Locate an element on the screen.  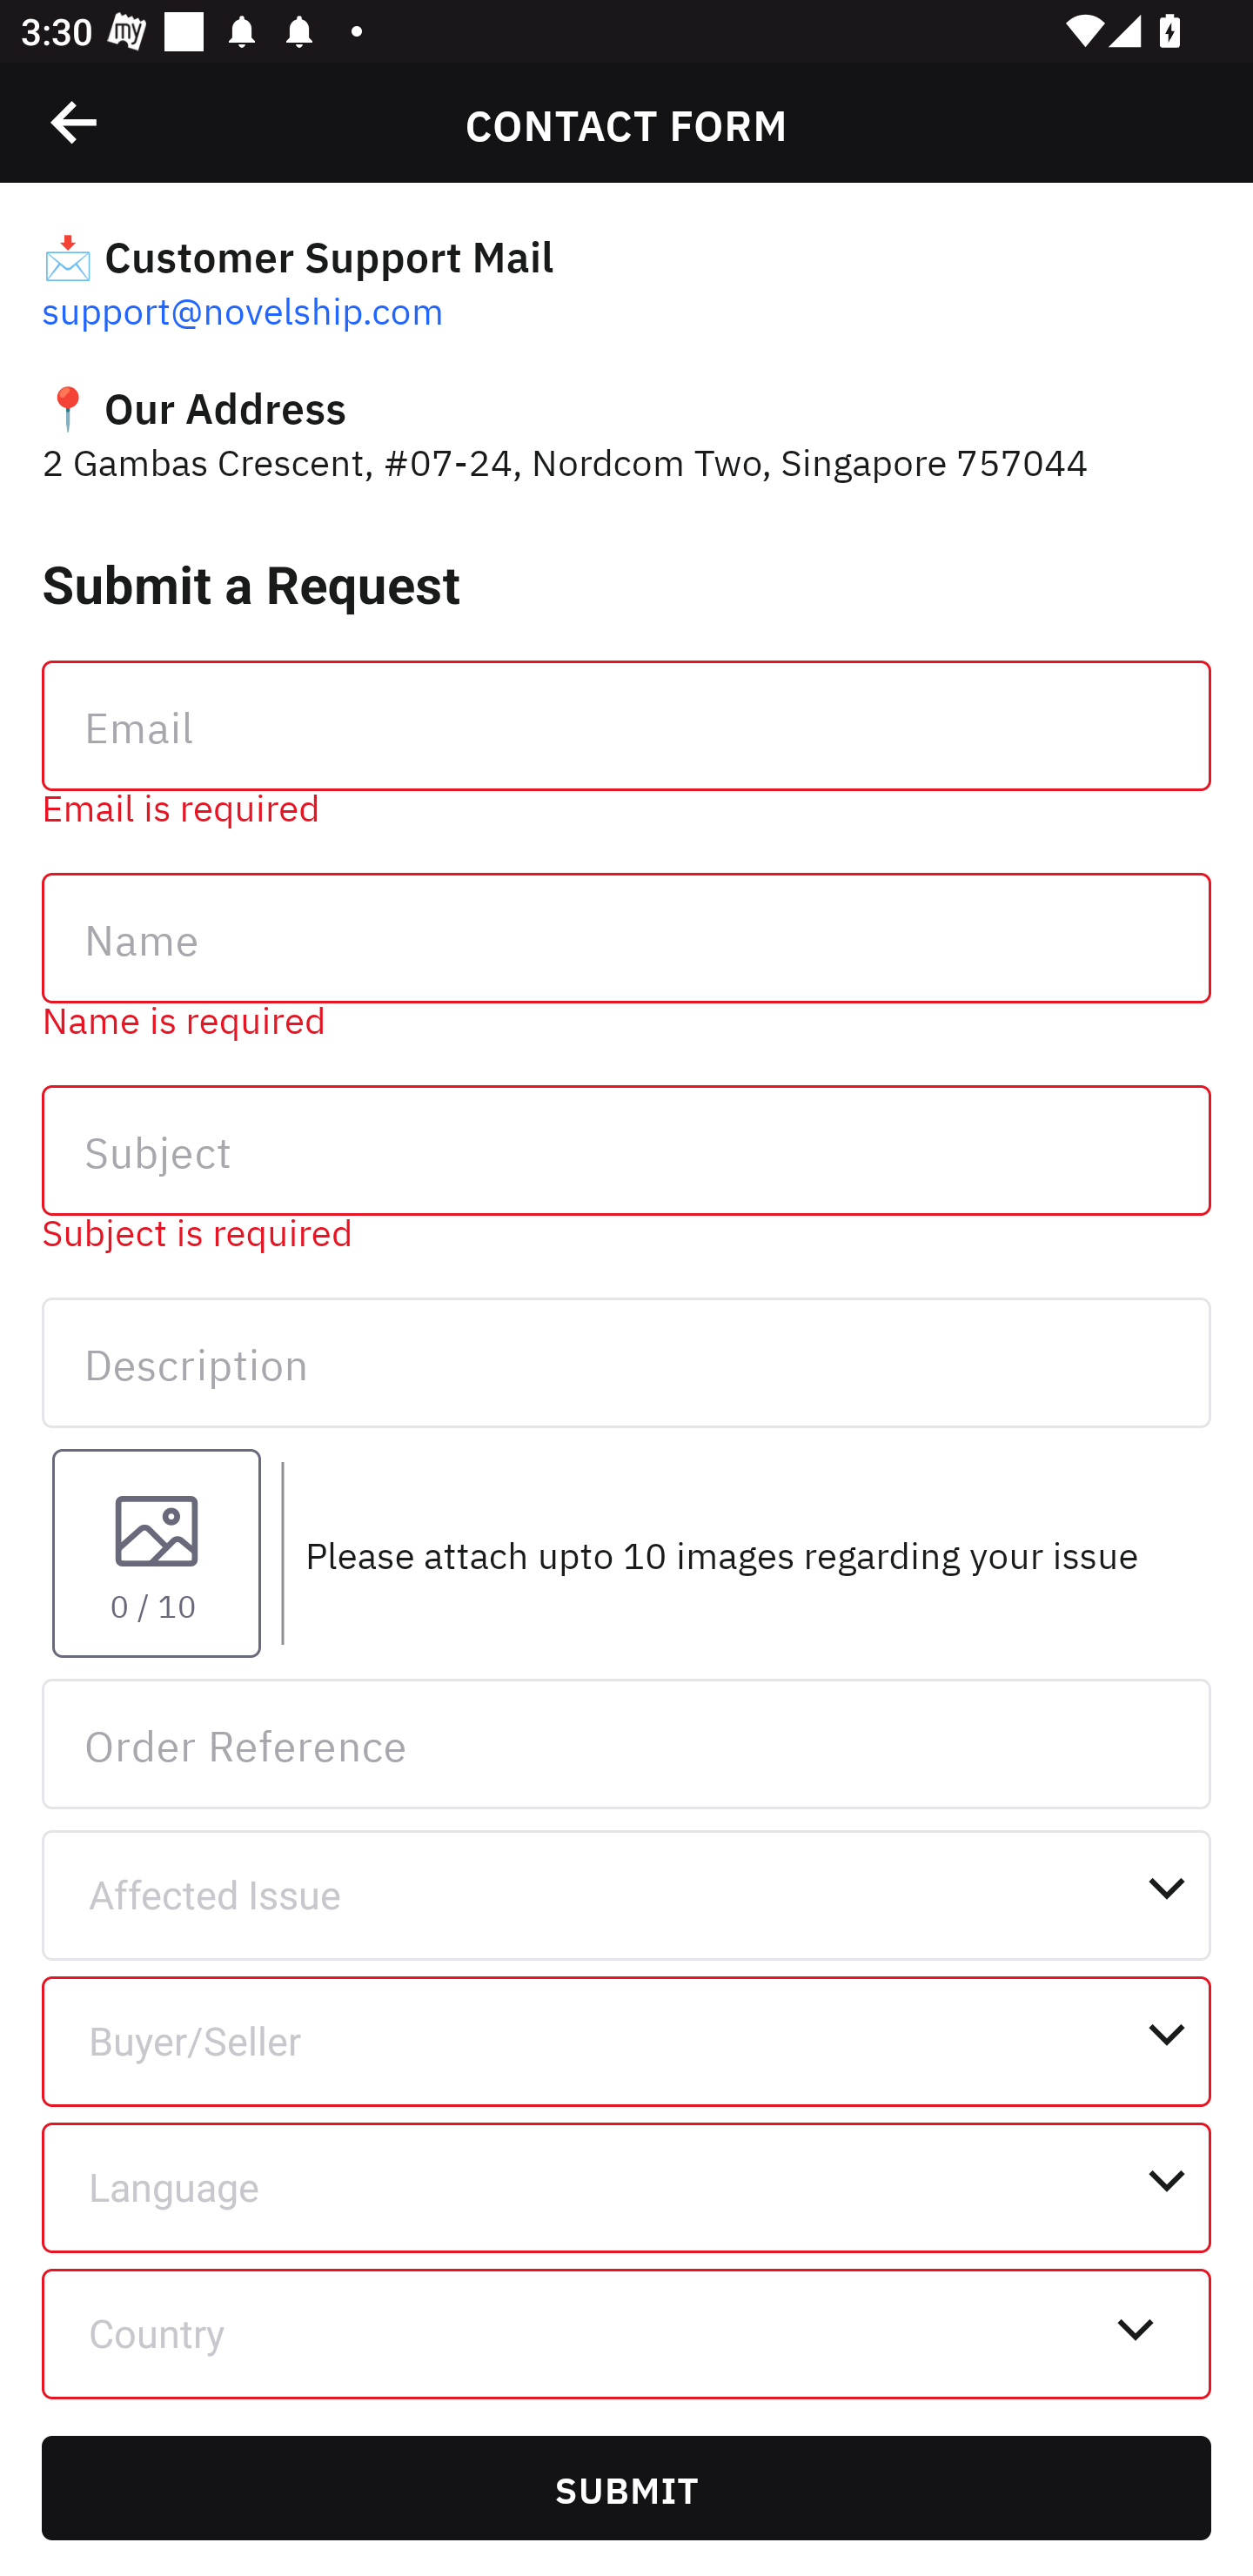
Order Reference is located at coordinates (626, 1743).